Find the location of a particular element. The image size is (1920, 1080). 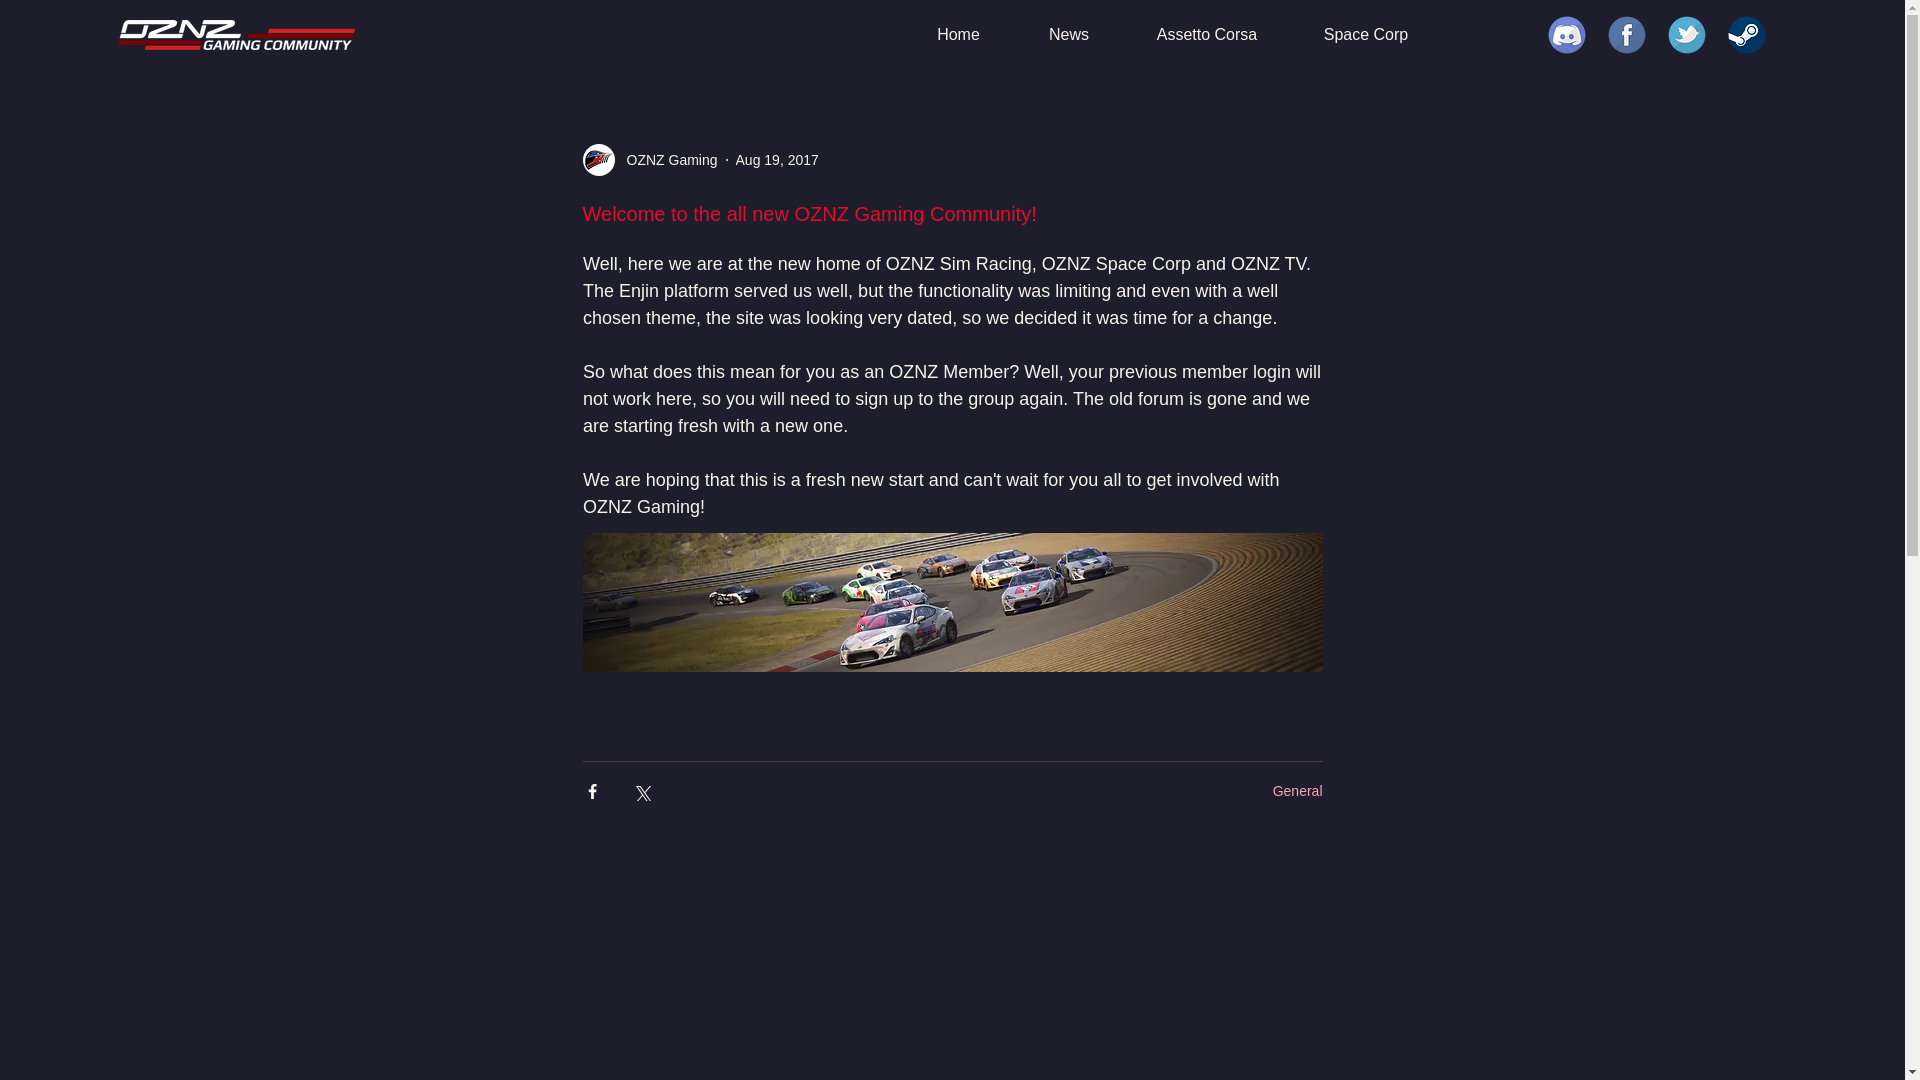

Embedded Content is located at coordinates (596, 34).